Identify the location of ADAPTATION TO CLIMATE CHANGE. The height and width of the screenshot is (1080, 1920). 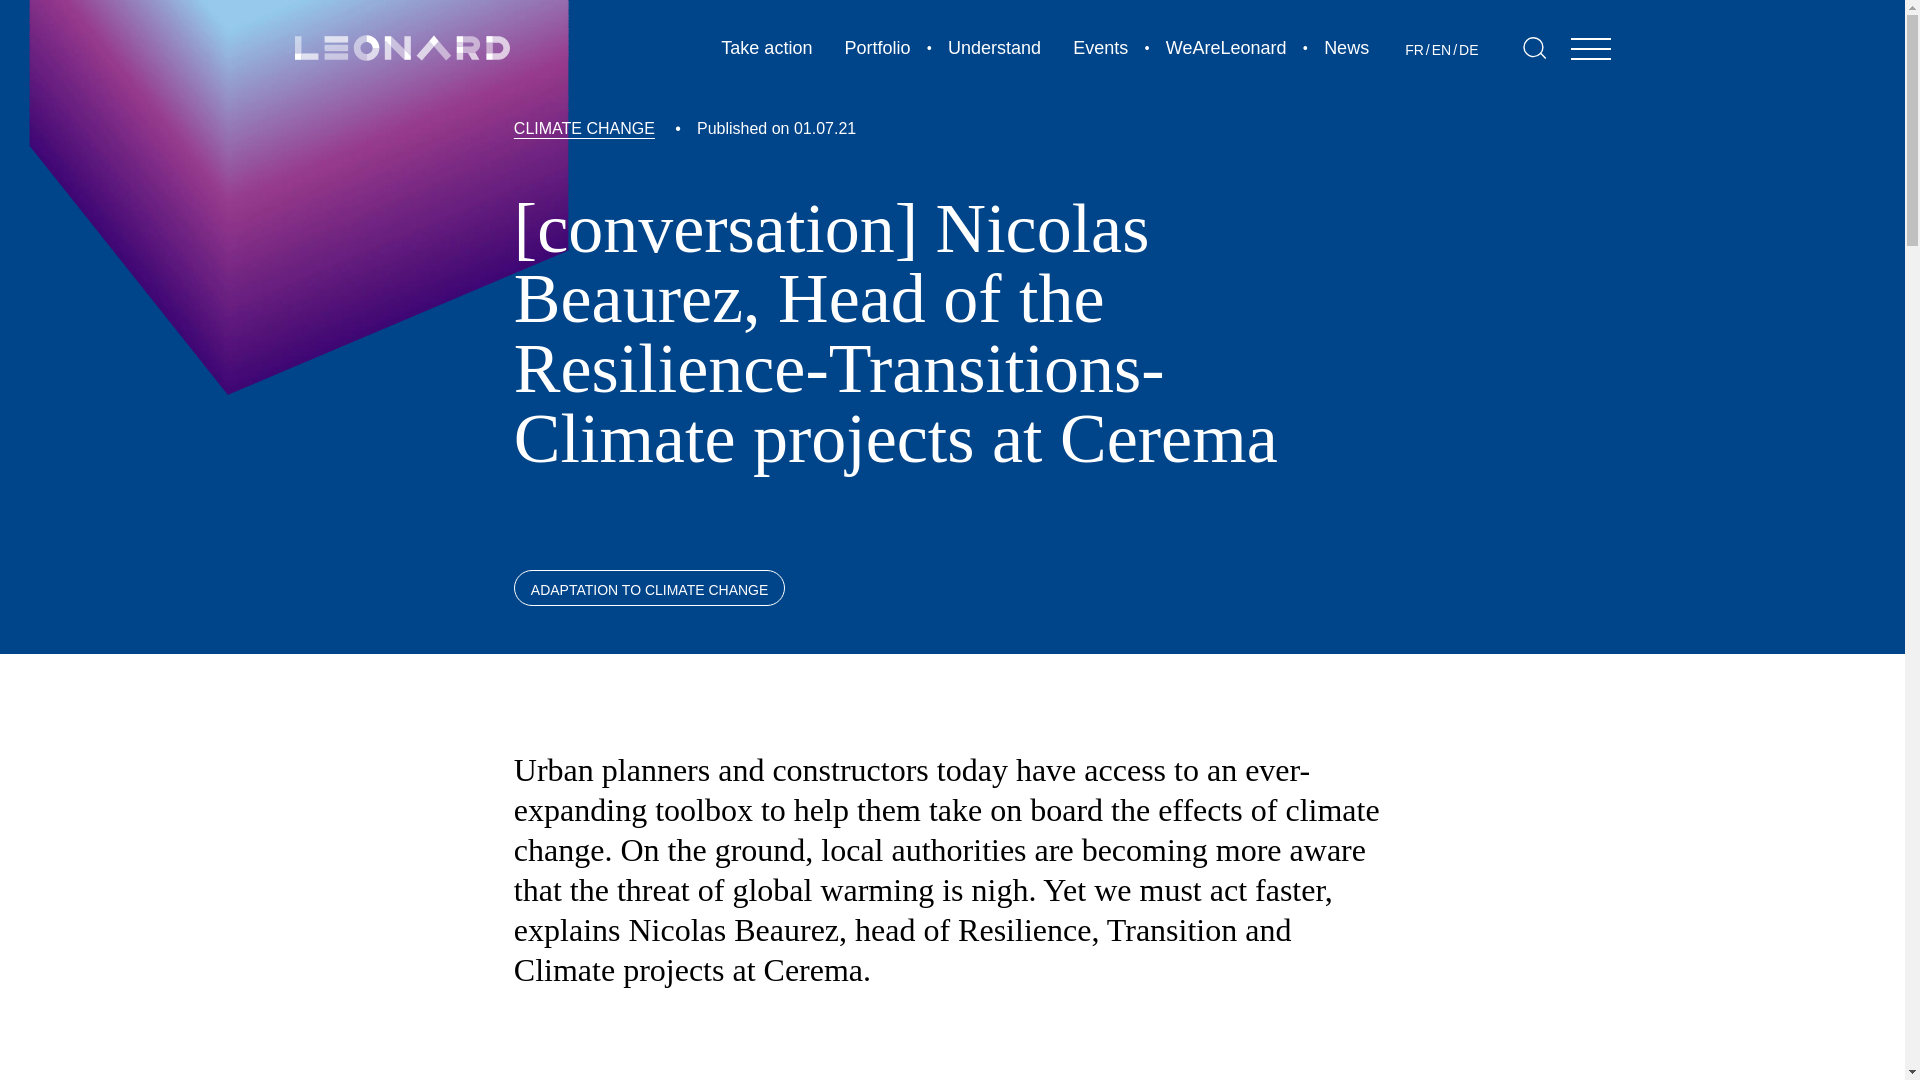
(650, 588).